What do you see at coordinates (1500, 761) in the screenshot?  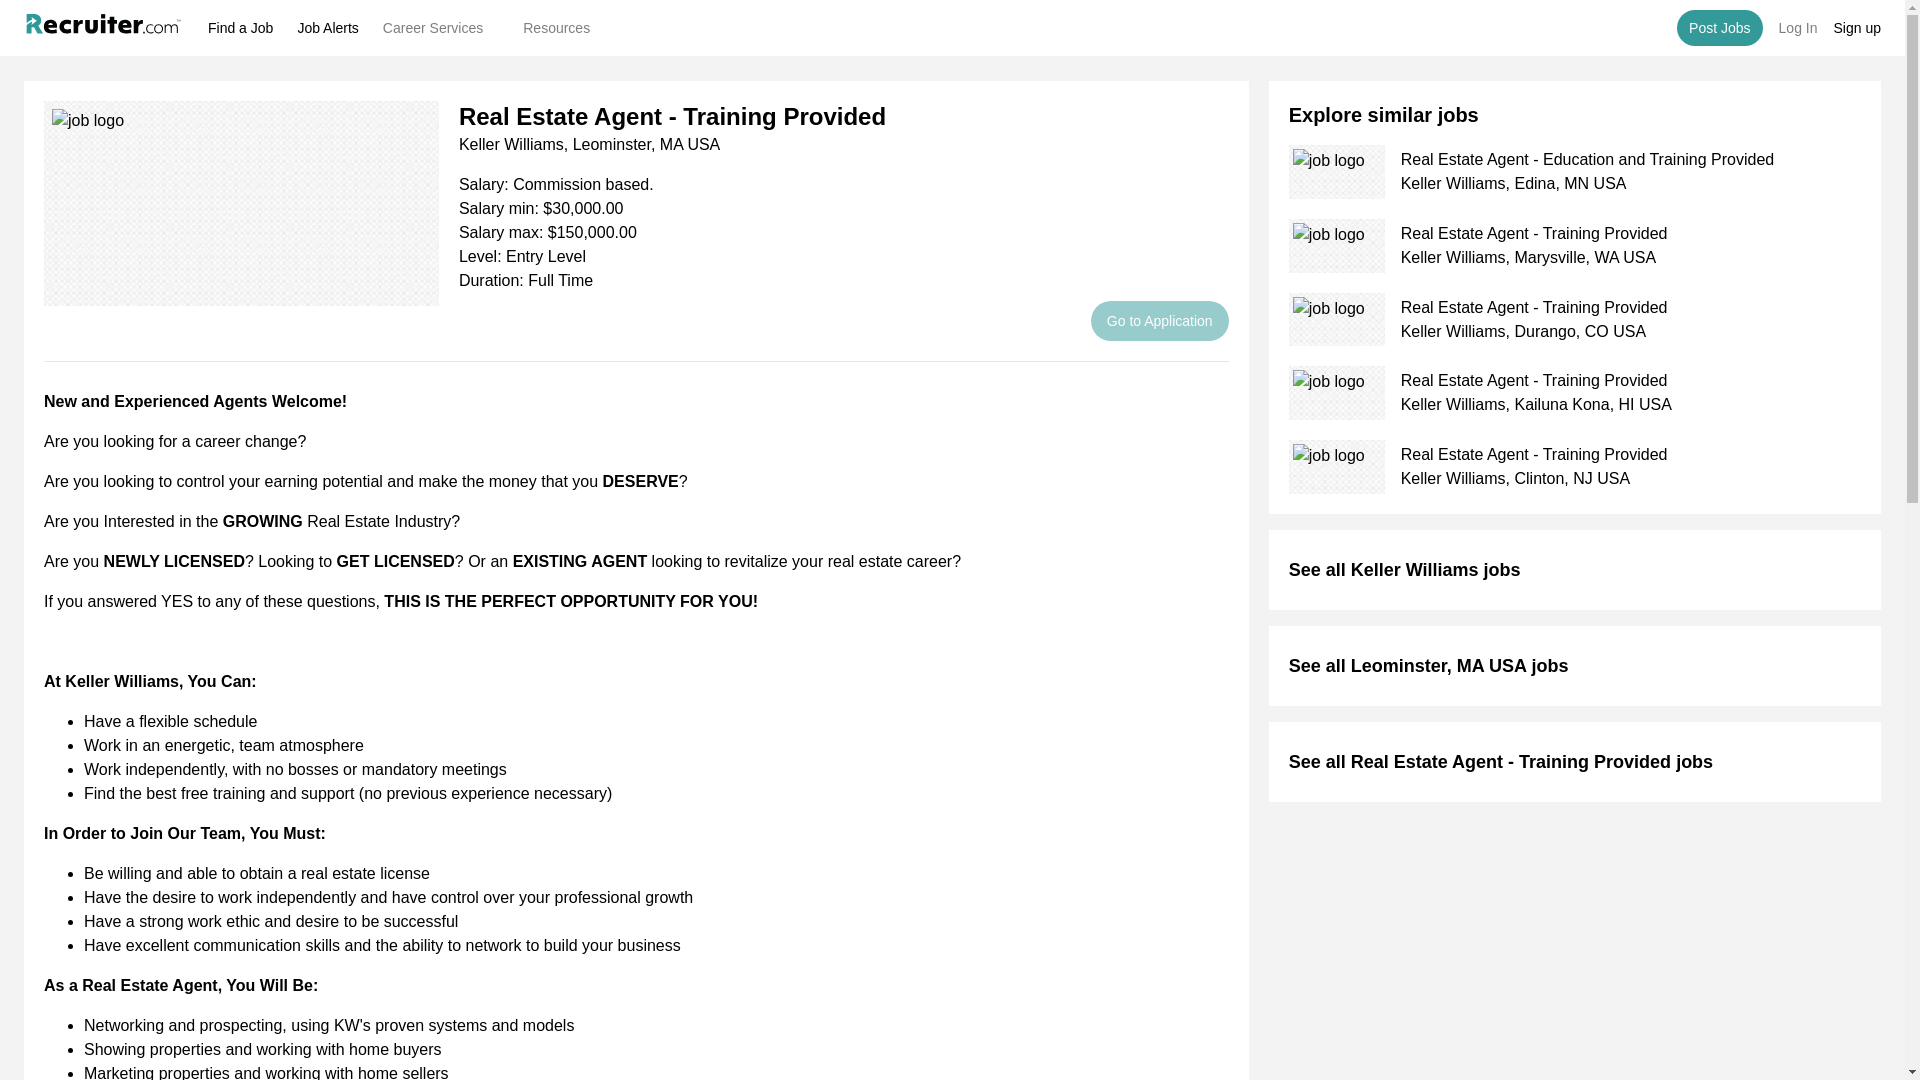 I see `See all Real Estate Agent - Training Provided jobs` at bounding box center [1500, 761].